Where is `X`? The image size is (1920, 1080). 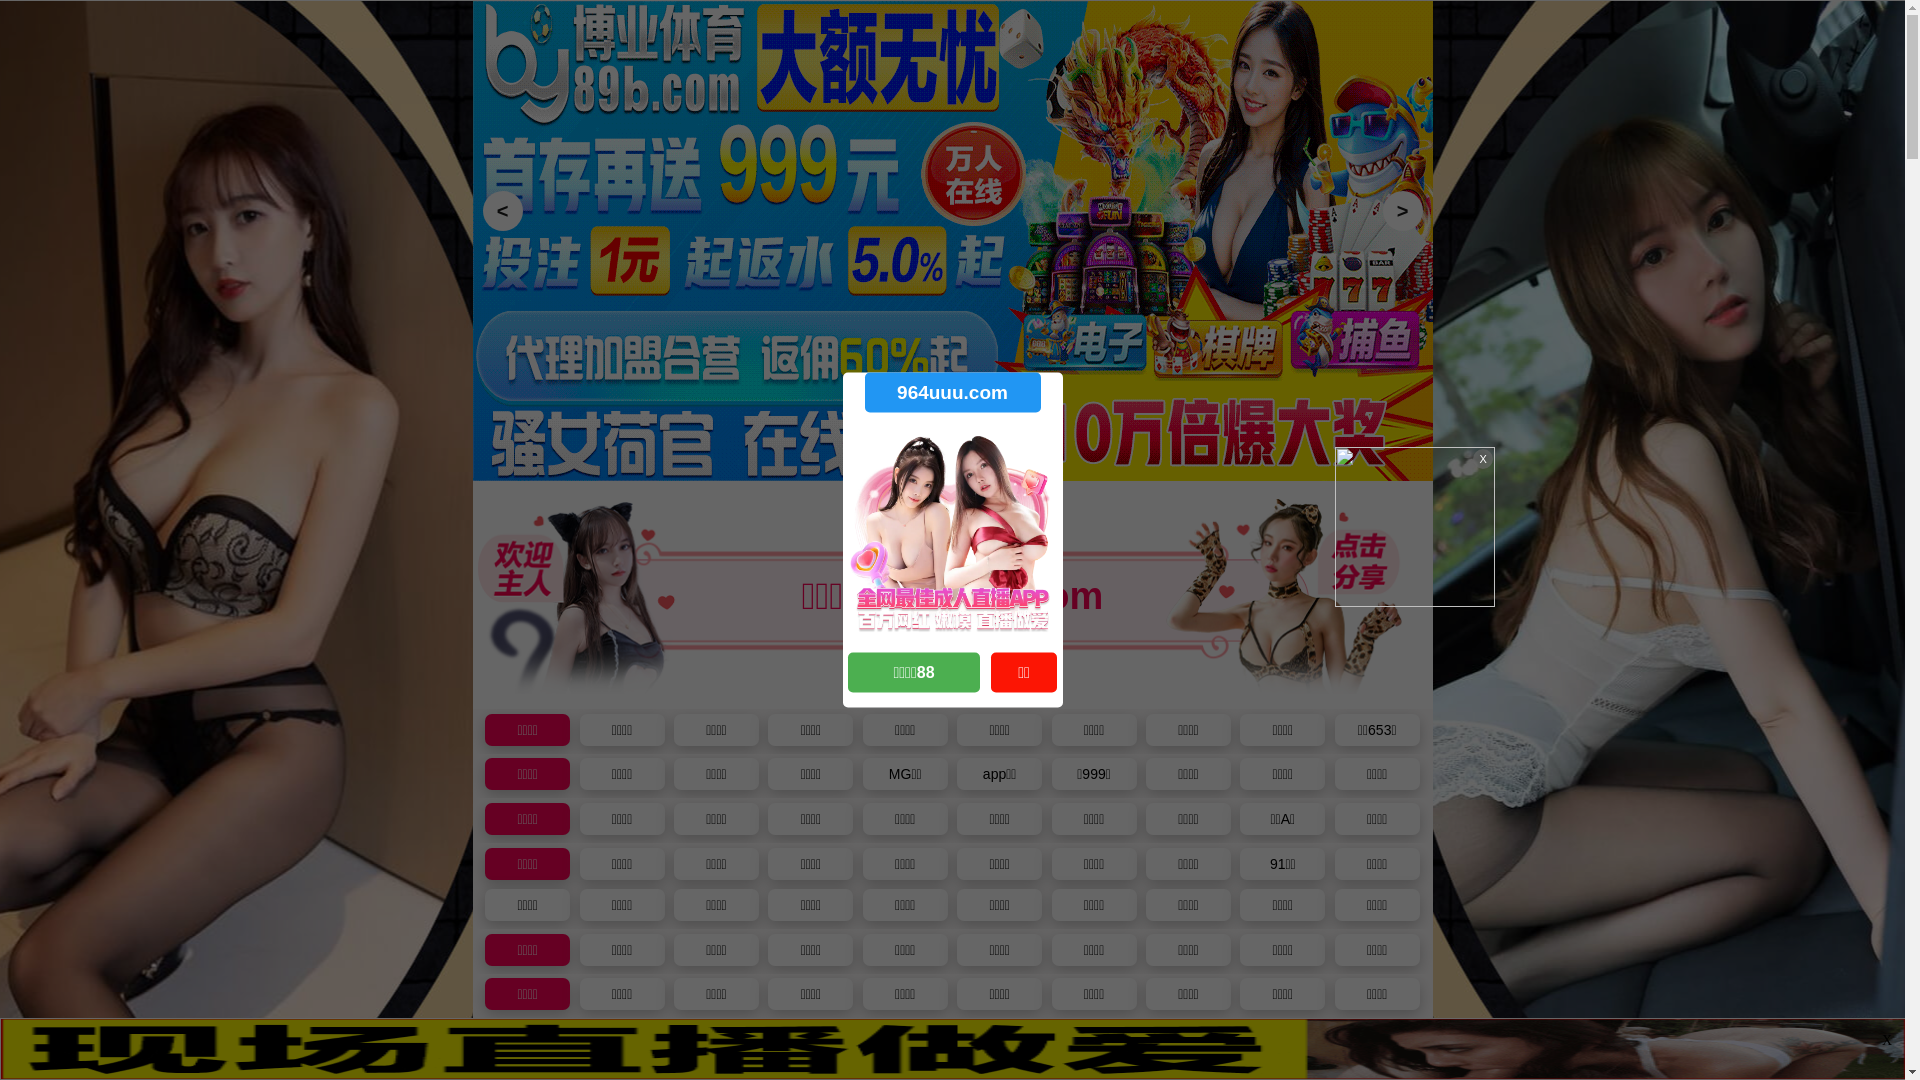
X is located at coordinates (1887, 1041).